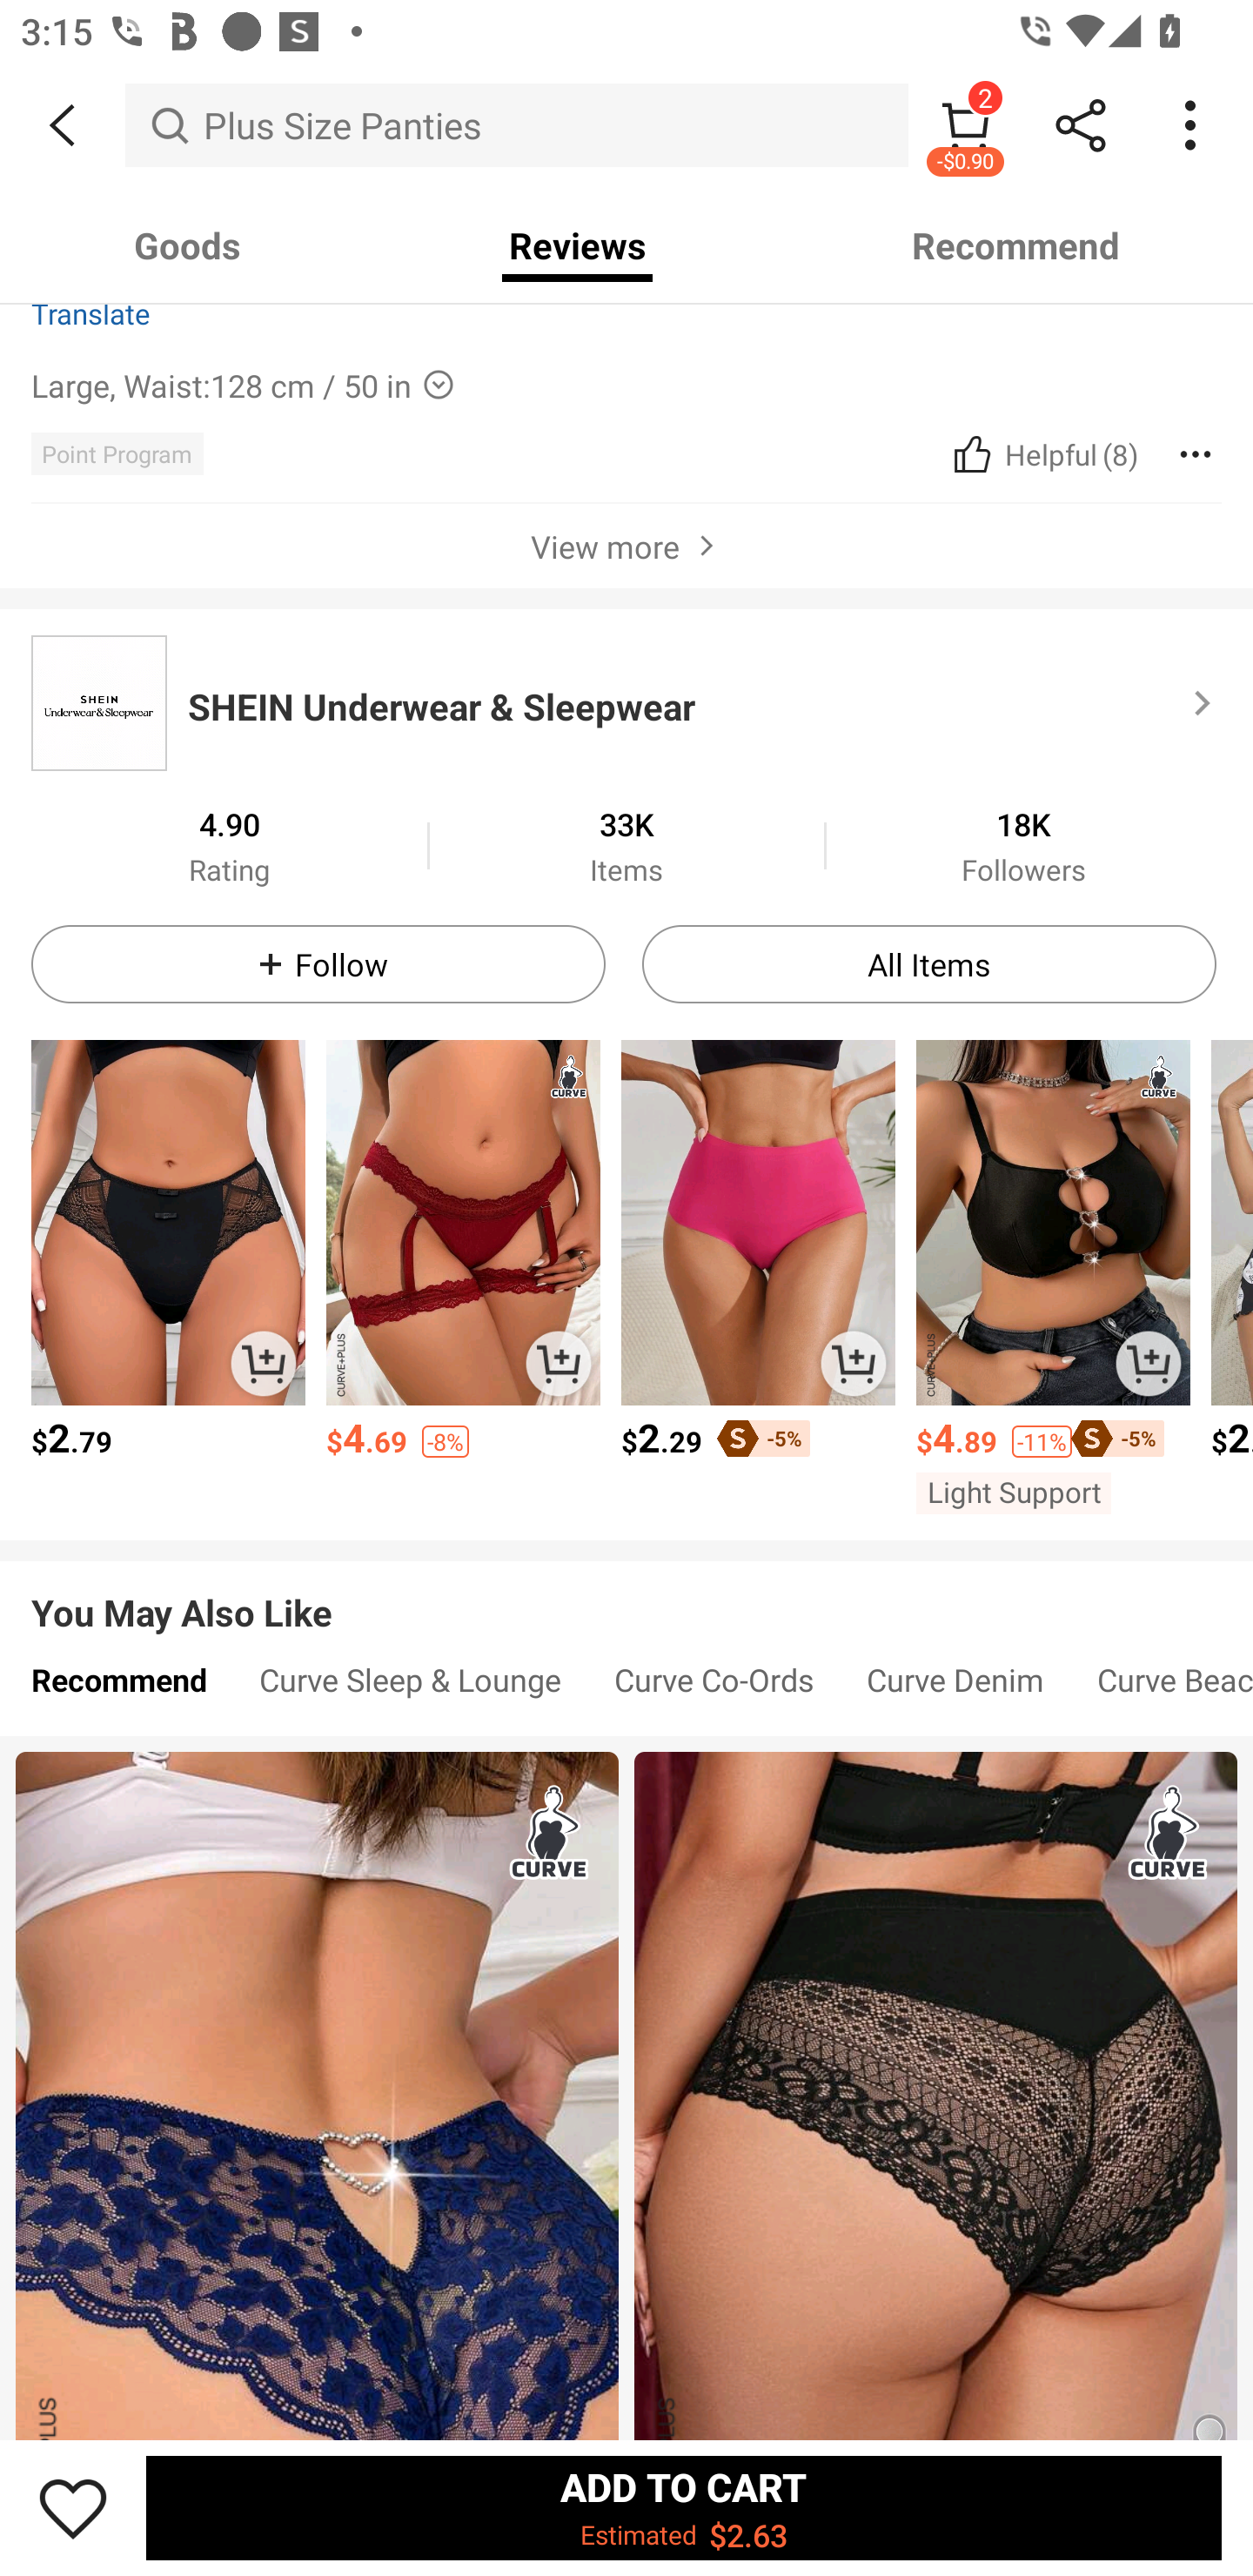  Describe the element at coordinates (929, 964) in the screenshot. I see `All Items` at that location.